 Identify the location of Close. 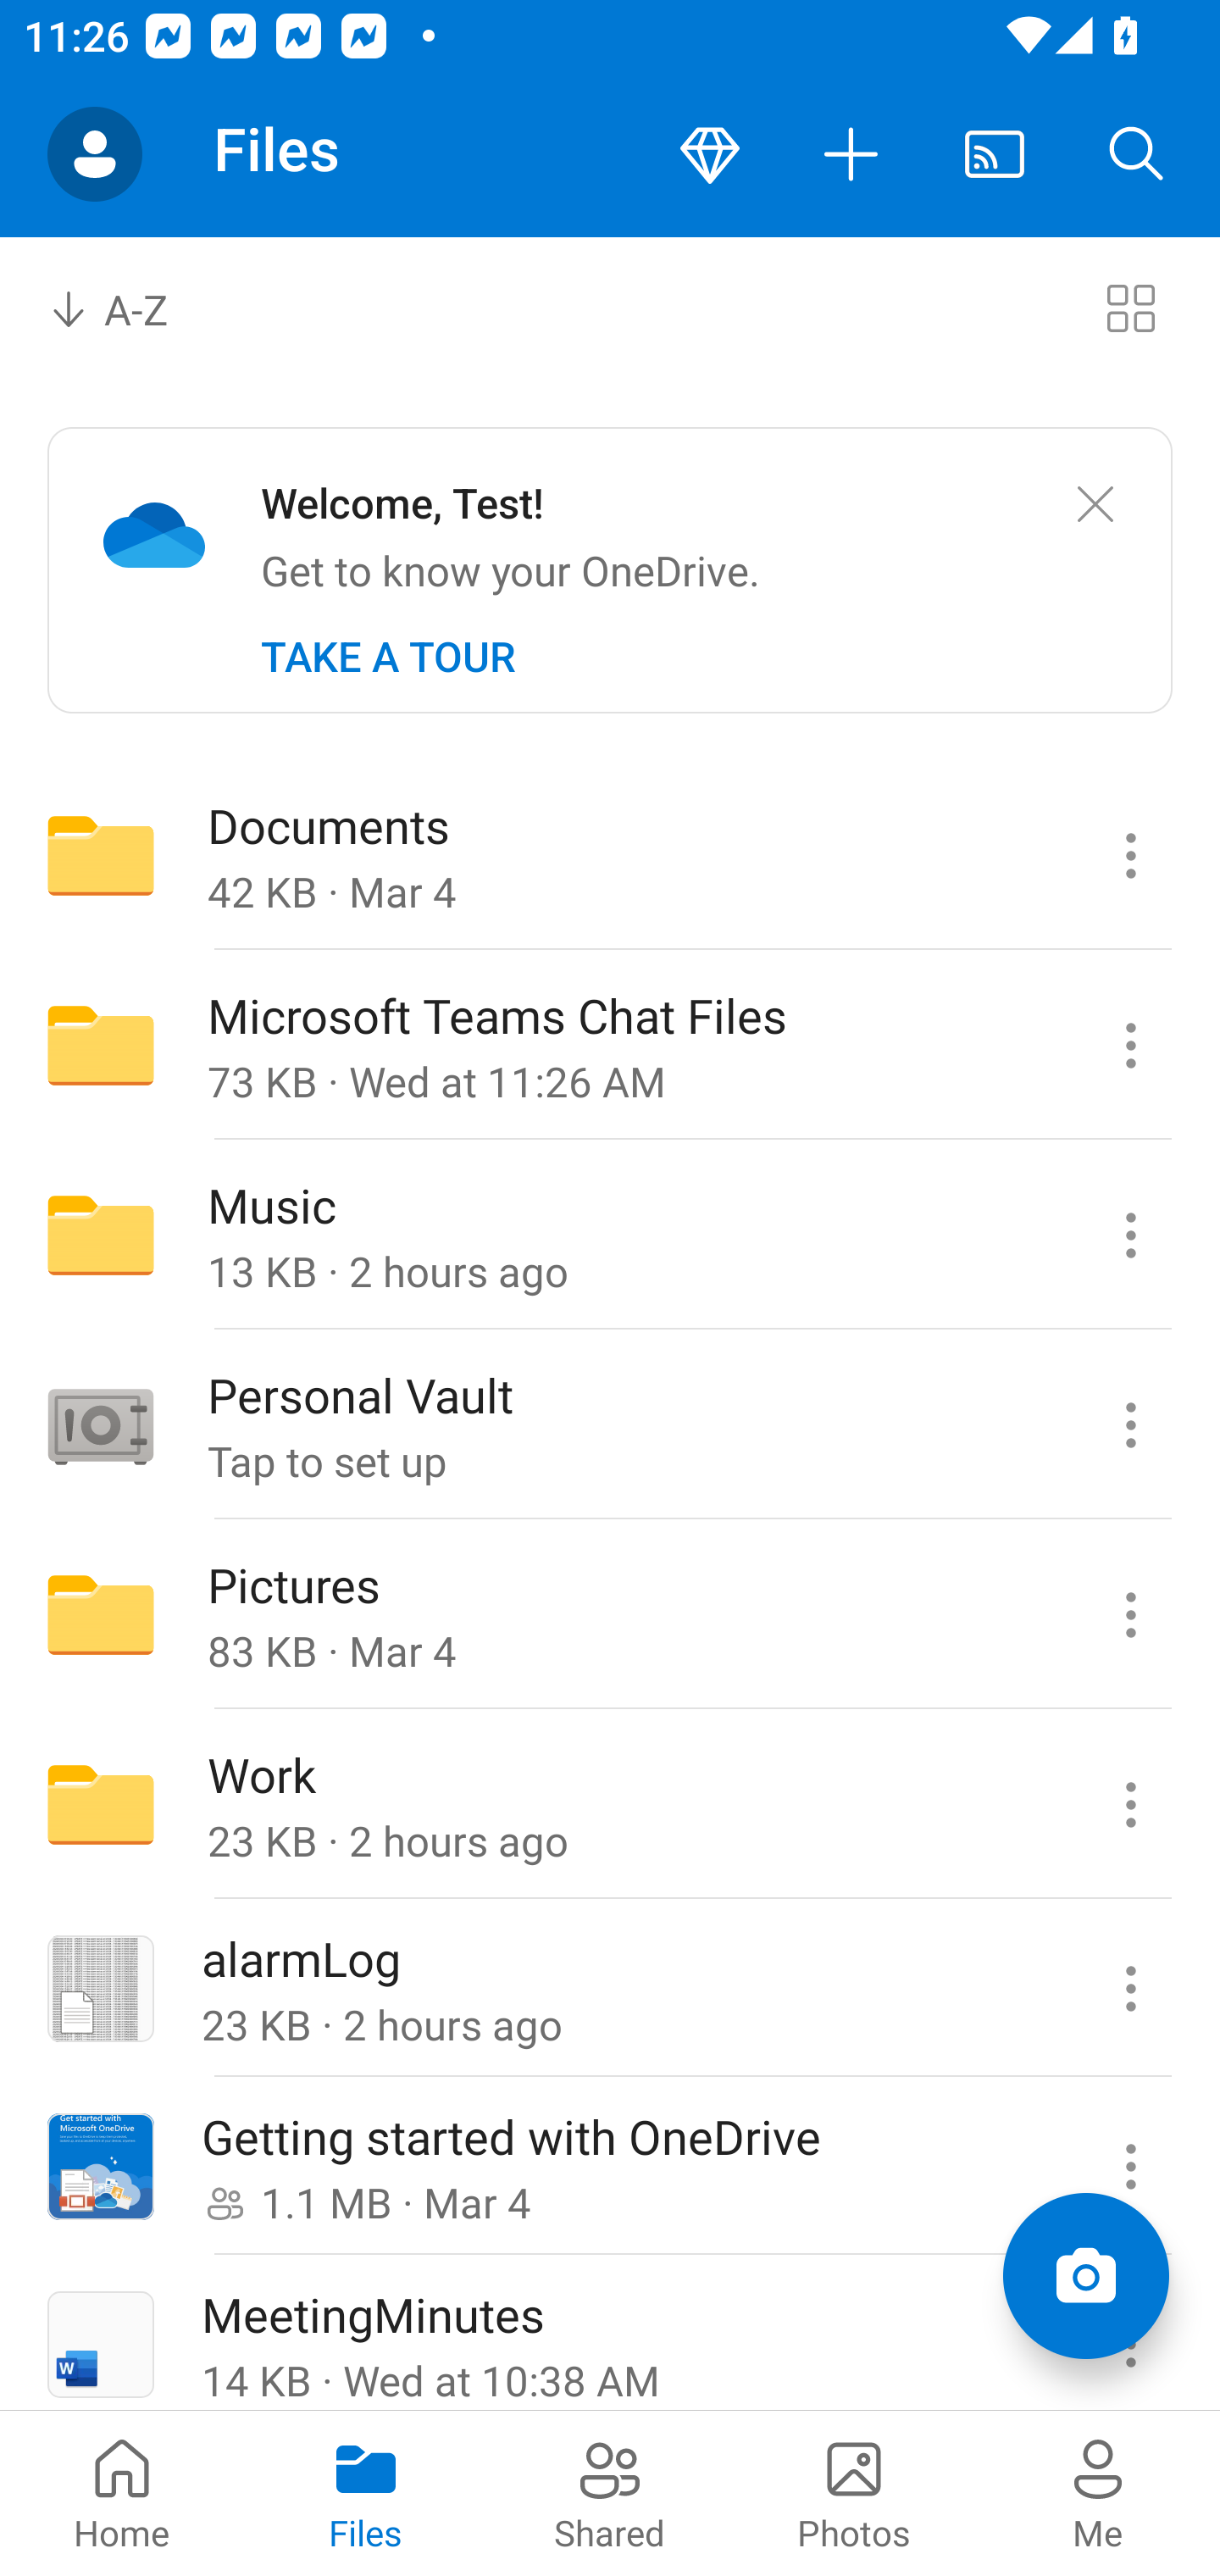
(1095, 505).